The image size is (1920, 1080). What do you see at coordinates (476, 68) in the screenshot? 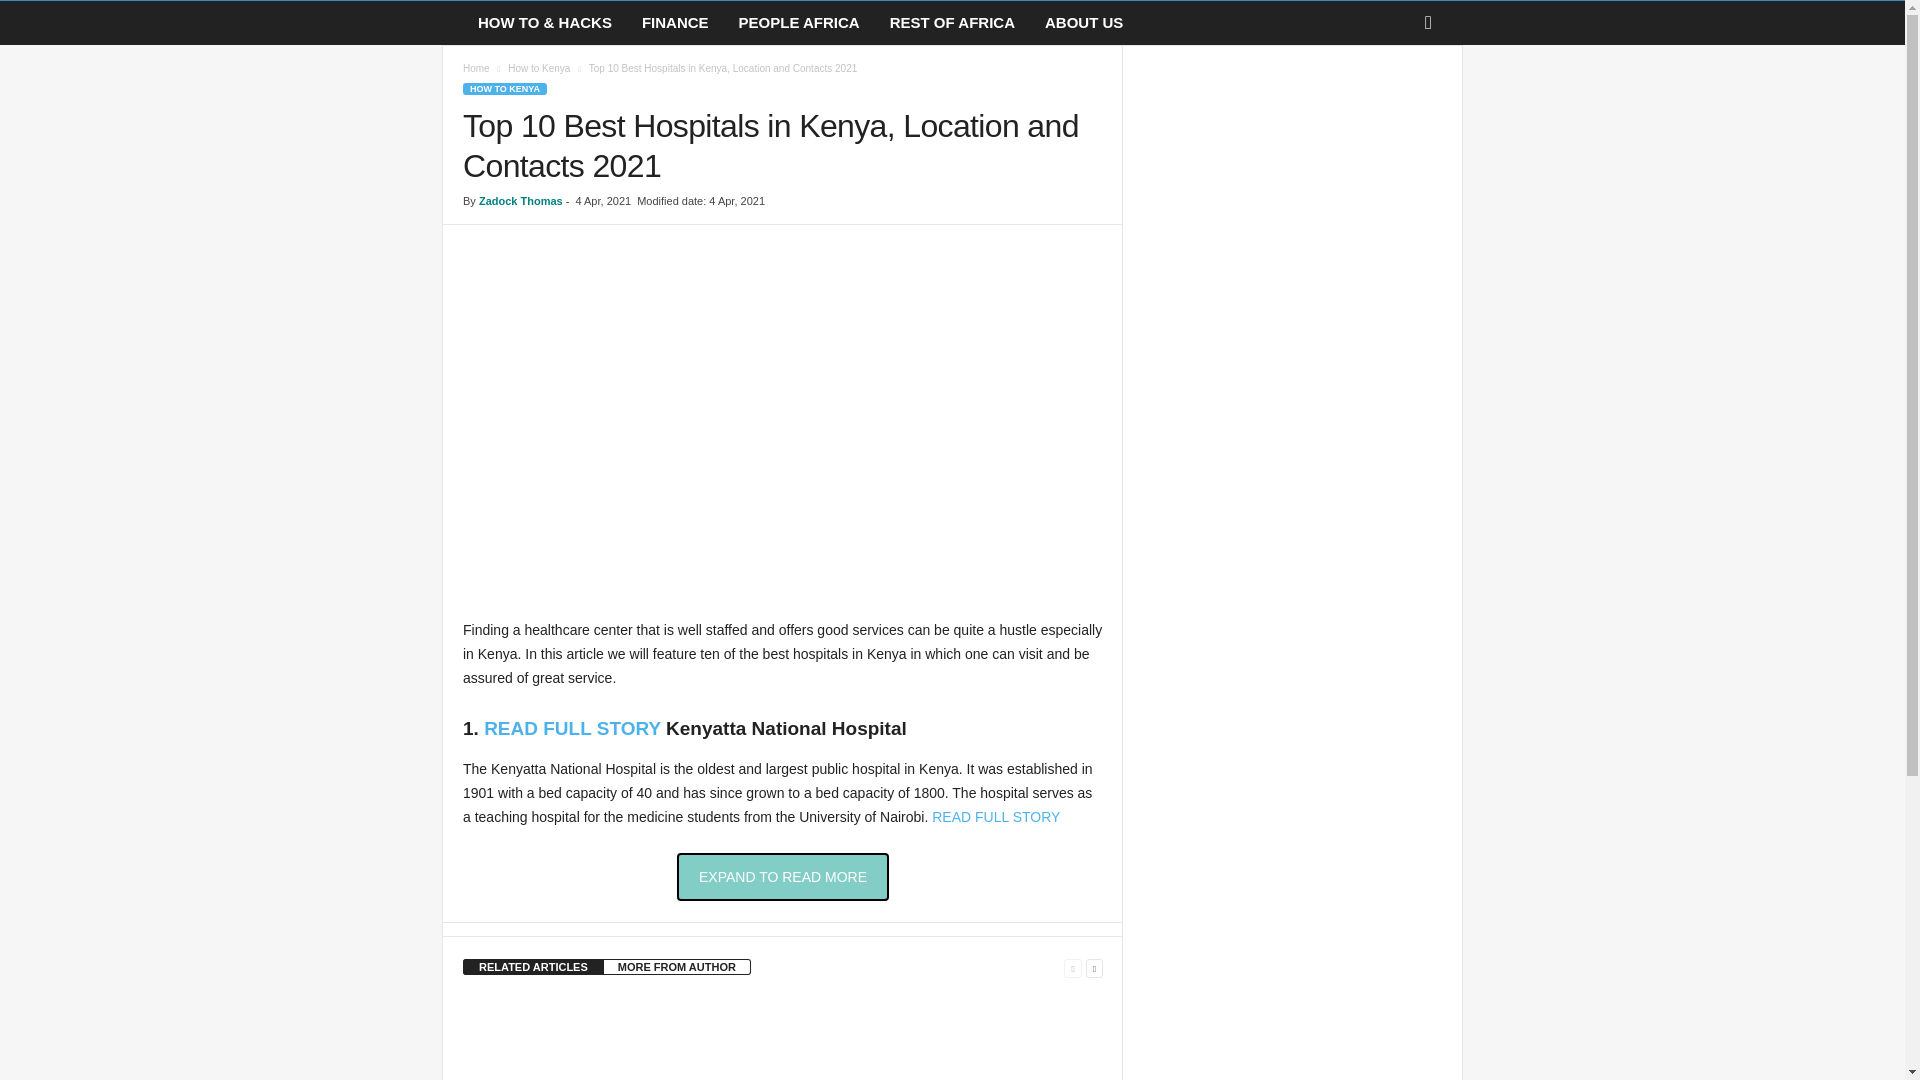
I see `Home` at bounding box center [476, 68].